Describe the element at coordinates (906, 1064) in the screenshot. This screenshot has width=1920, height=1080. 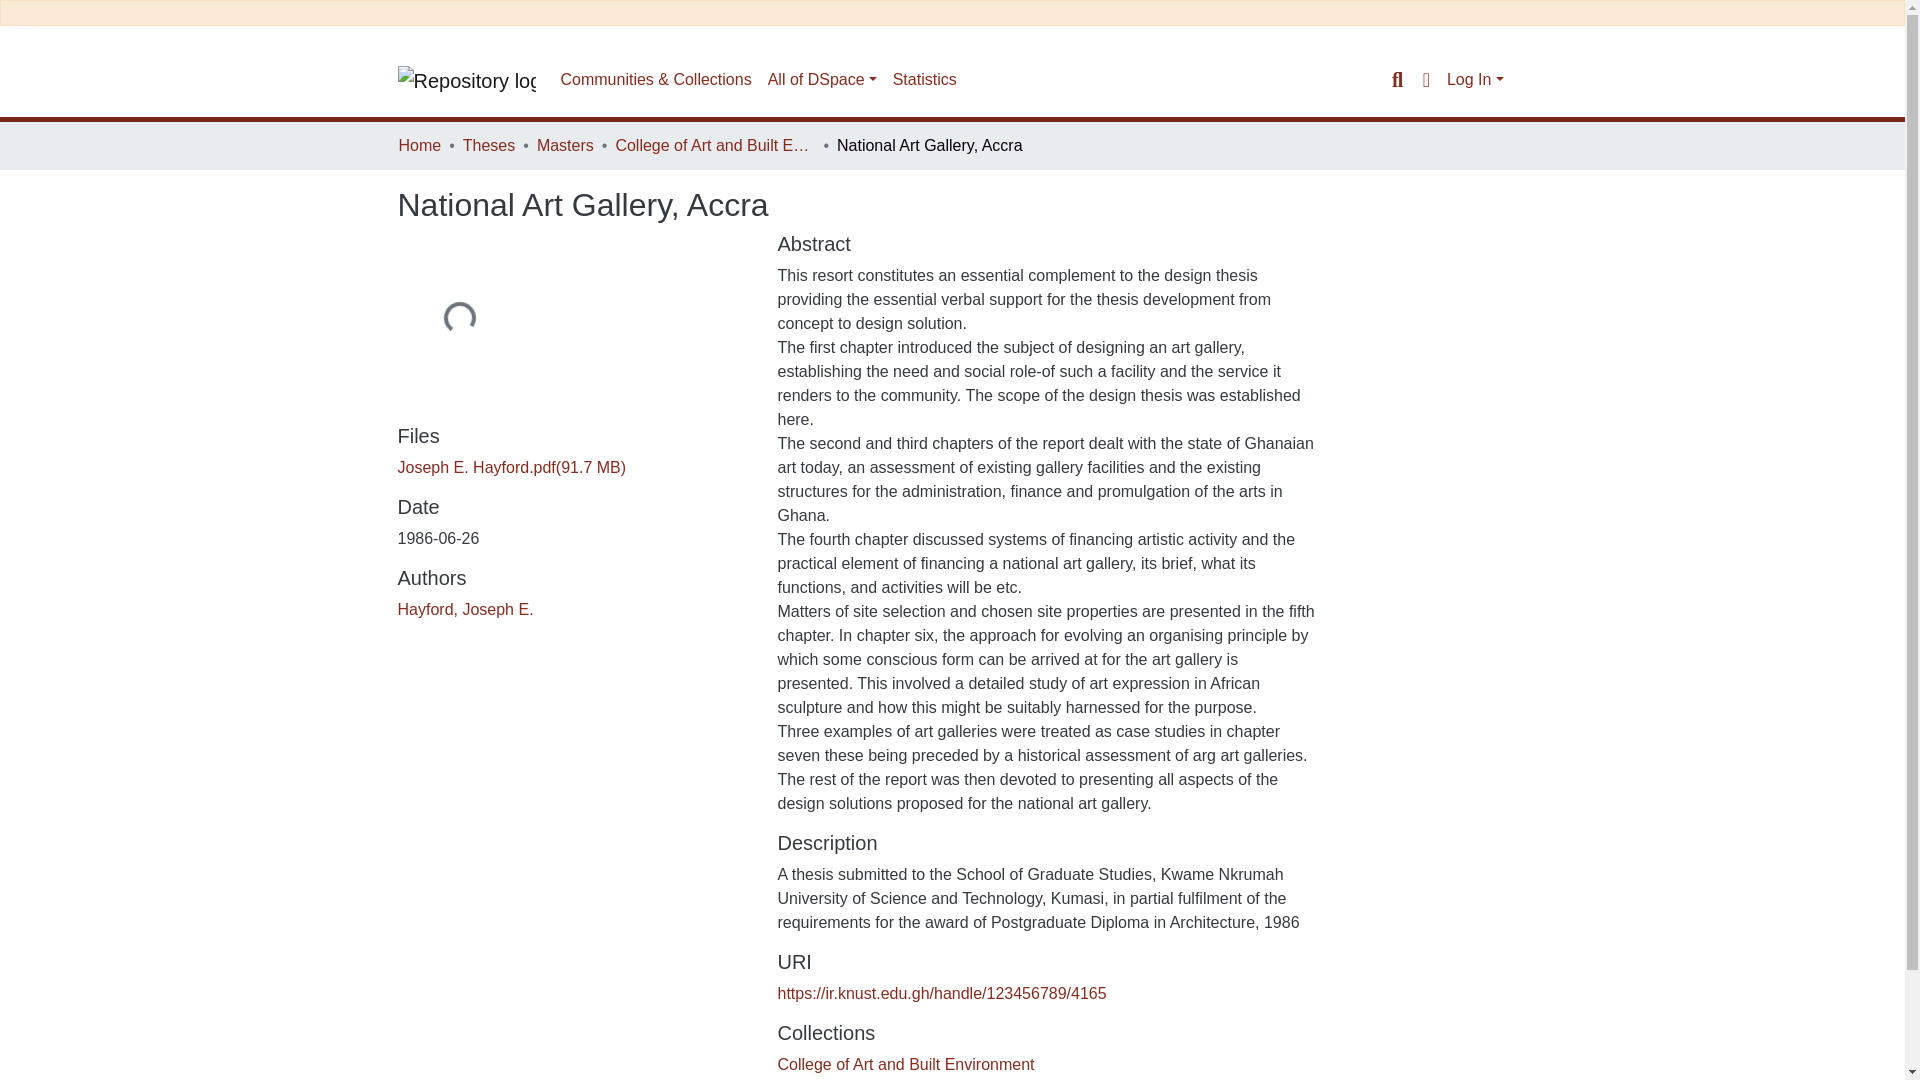
I see `College of Art and Built Environment` at that location.